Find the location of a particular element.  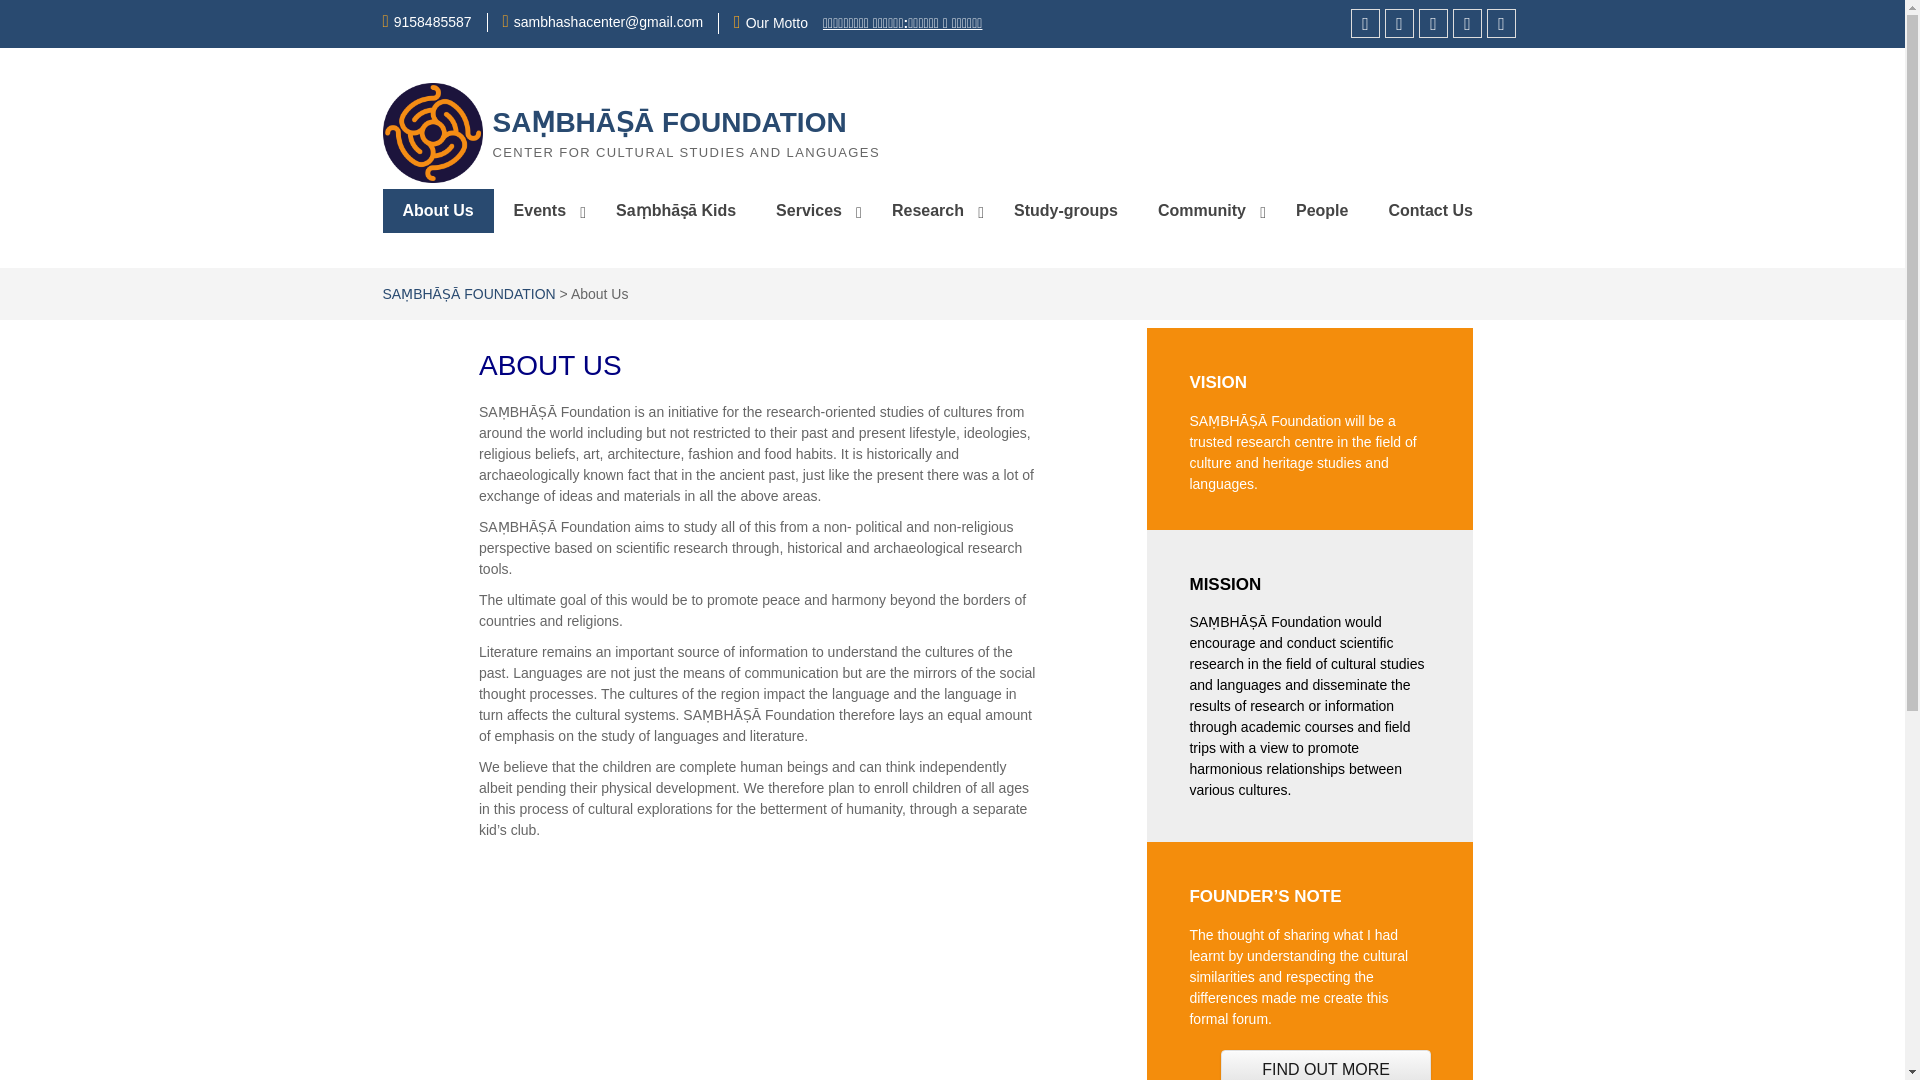

9158485587 is located at coordinates (432, 22).